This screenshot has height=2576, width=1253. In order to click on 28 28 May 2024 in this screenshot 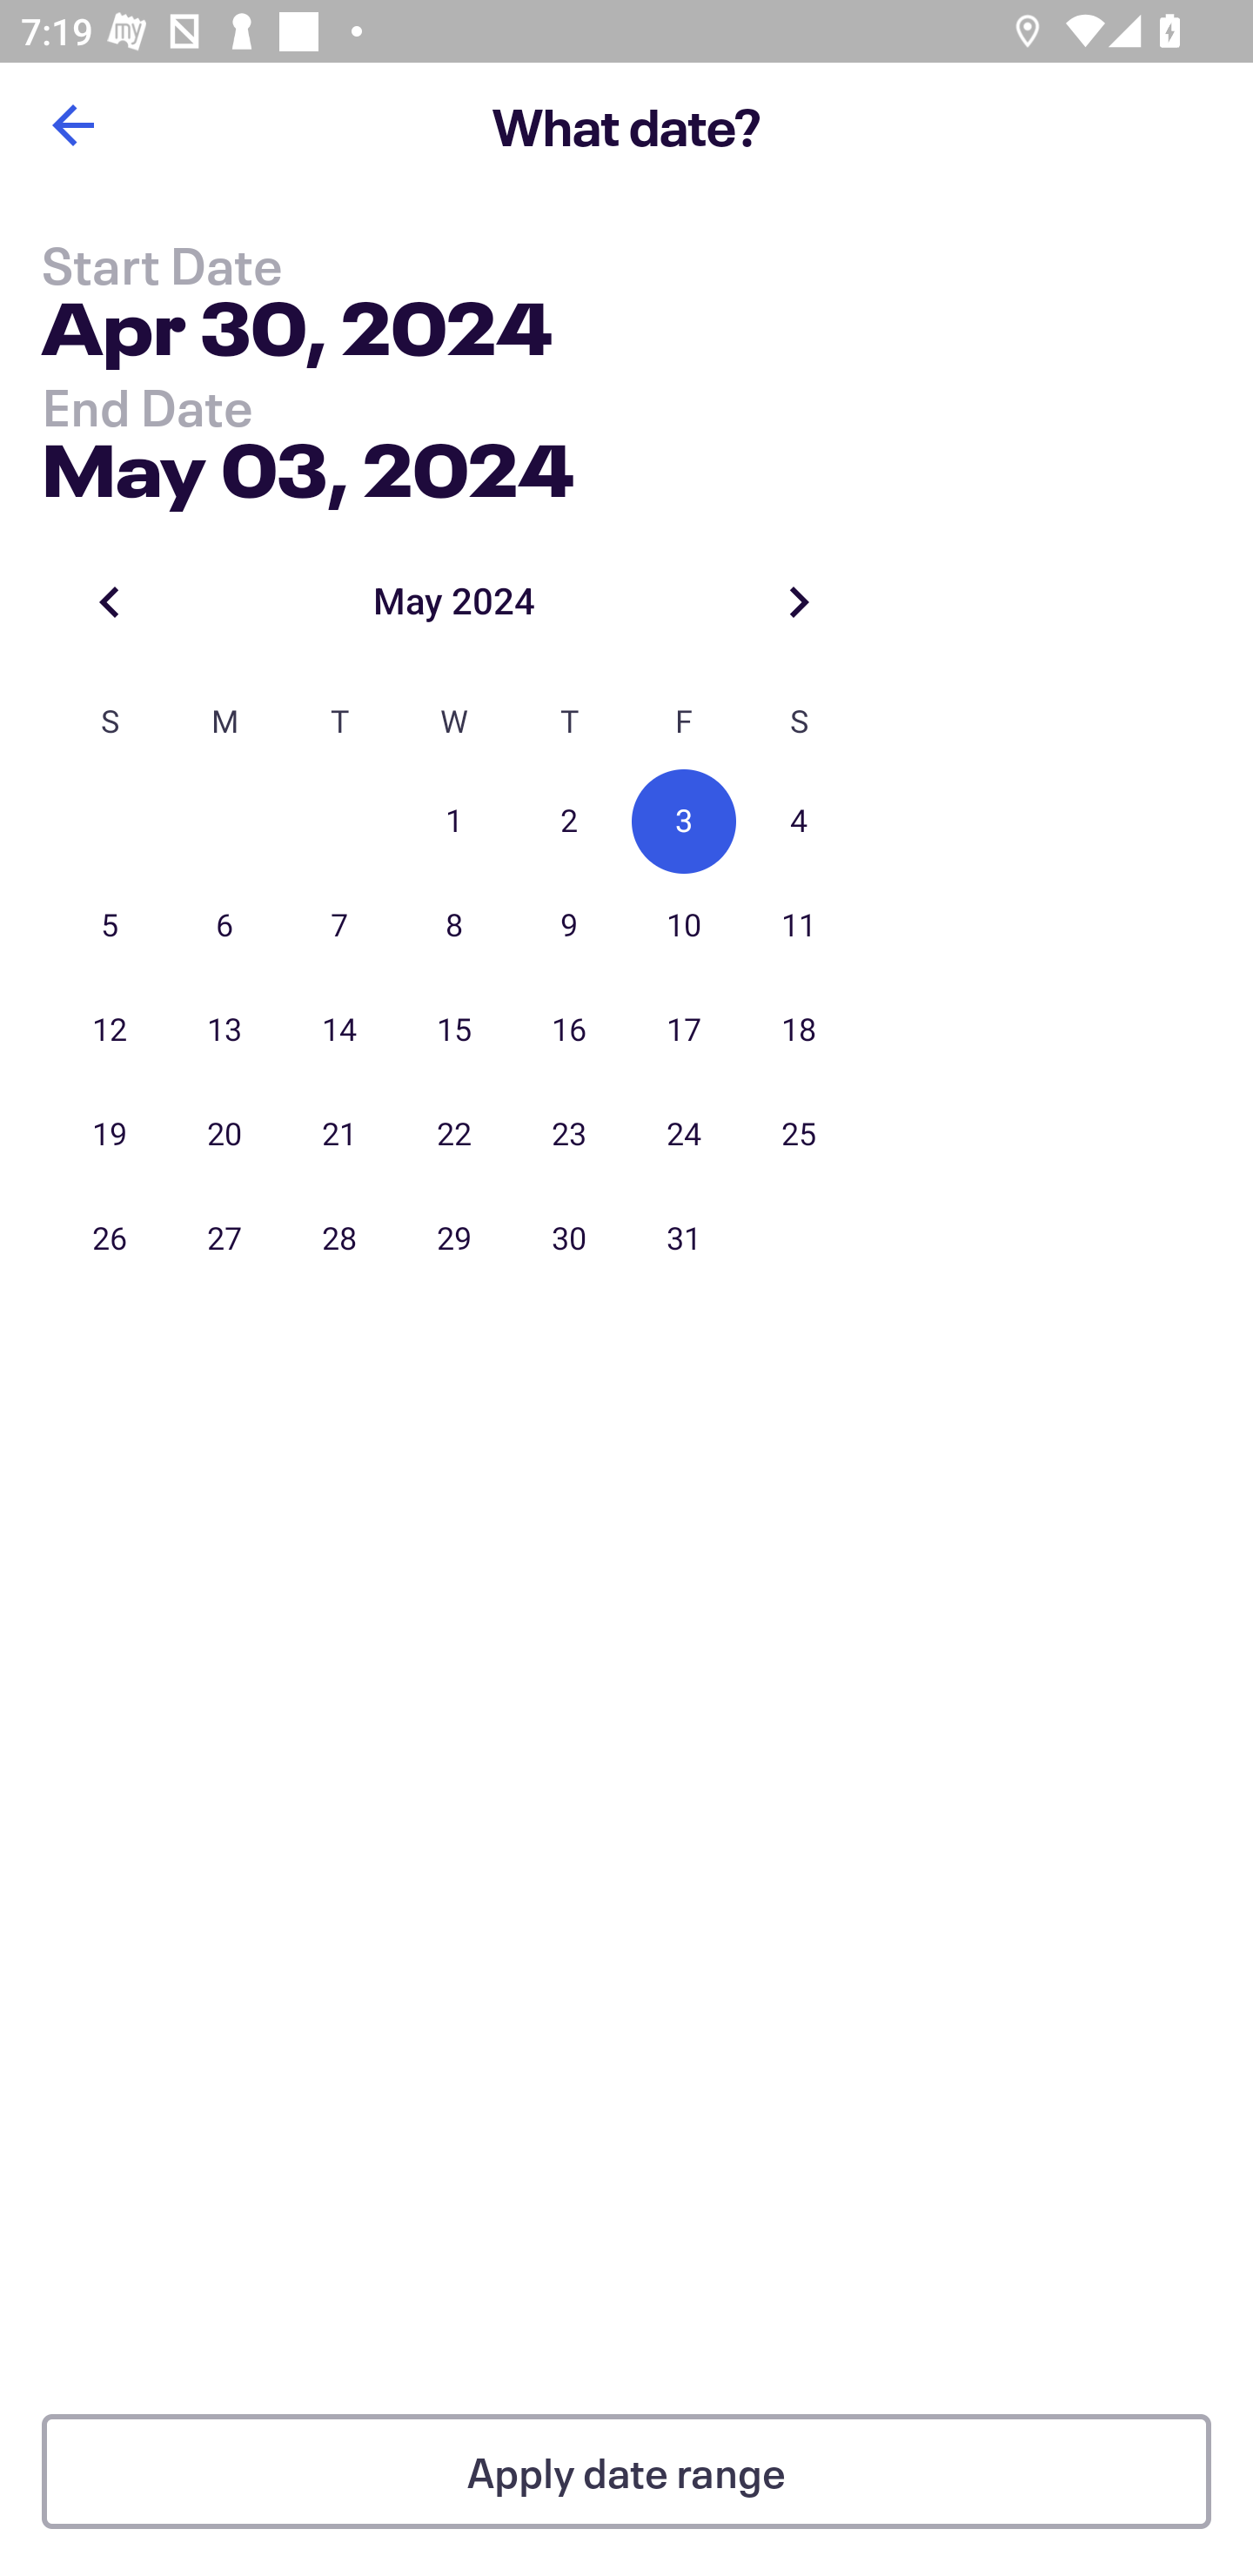, I will do `click(339, 1238)`.